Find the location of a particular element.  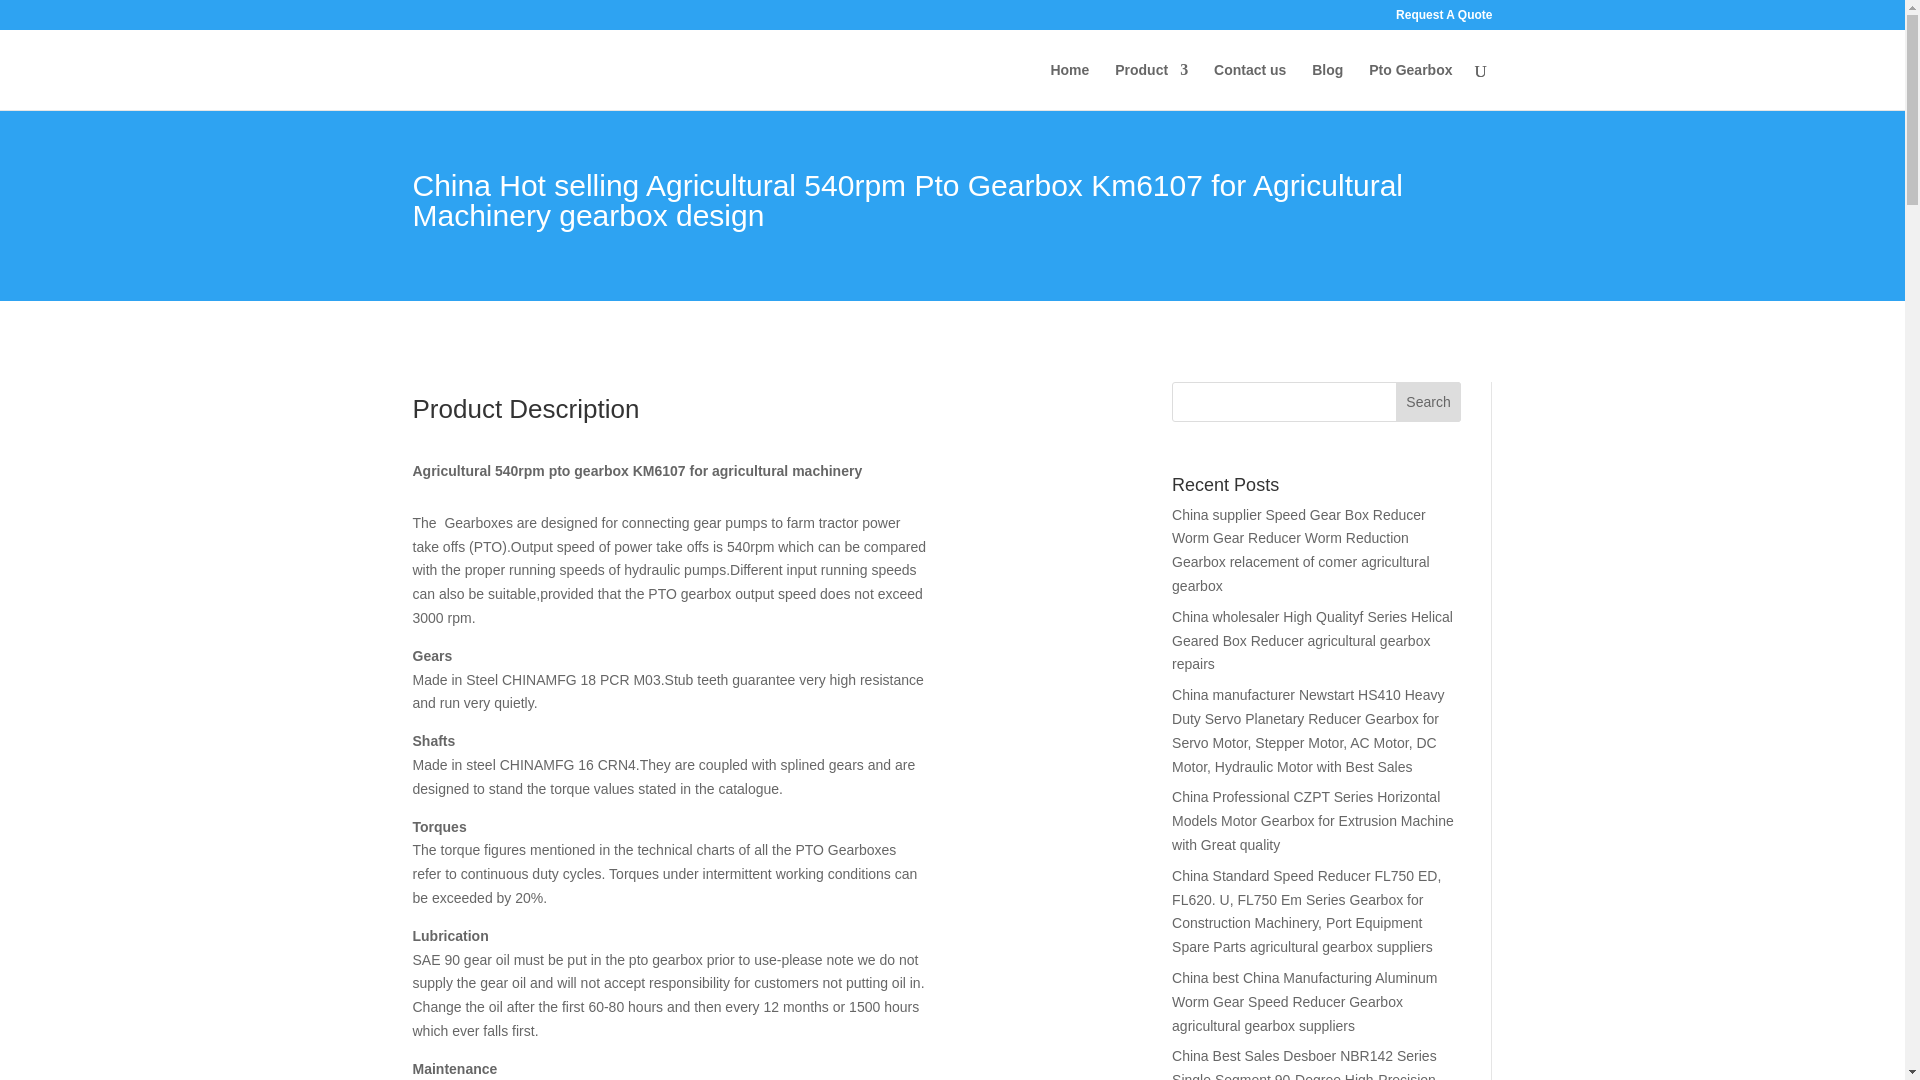

Pto Gearbox is located at coordinates (1410, 86).